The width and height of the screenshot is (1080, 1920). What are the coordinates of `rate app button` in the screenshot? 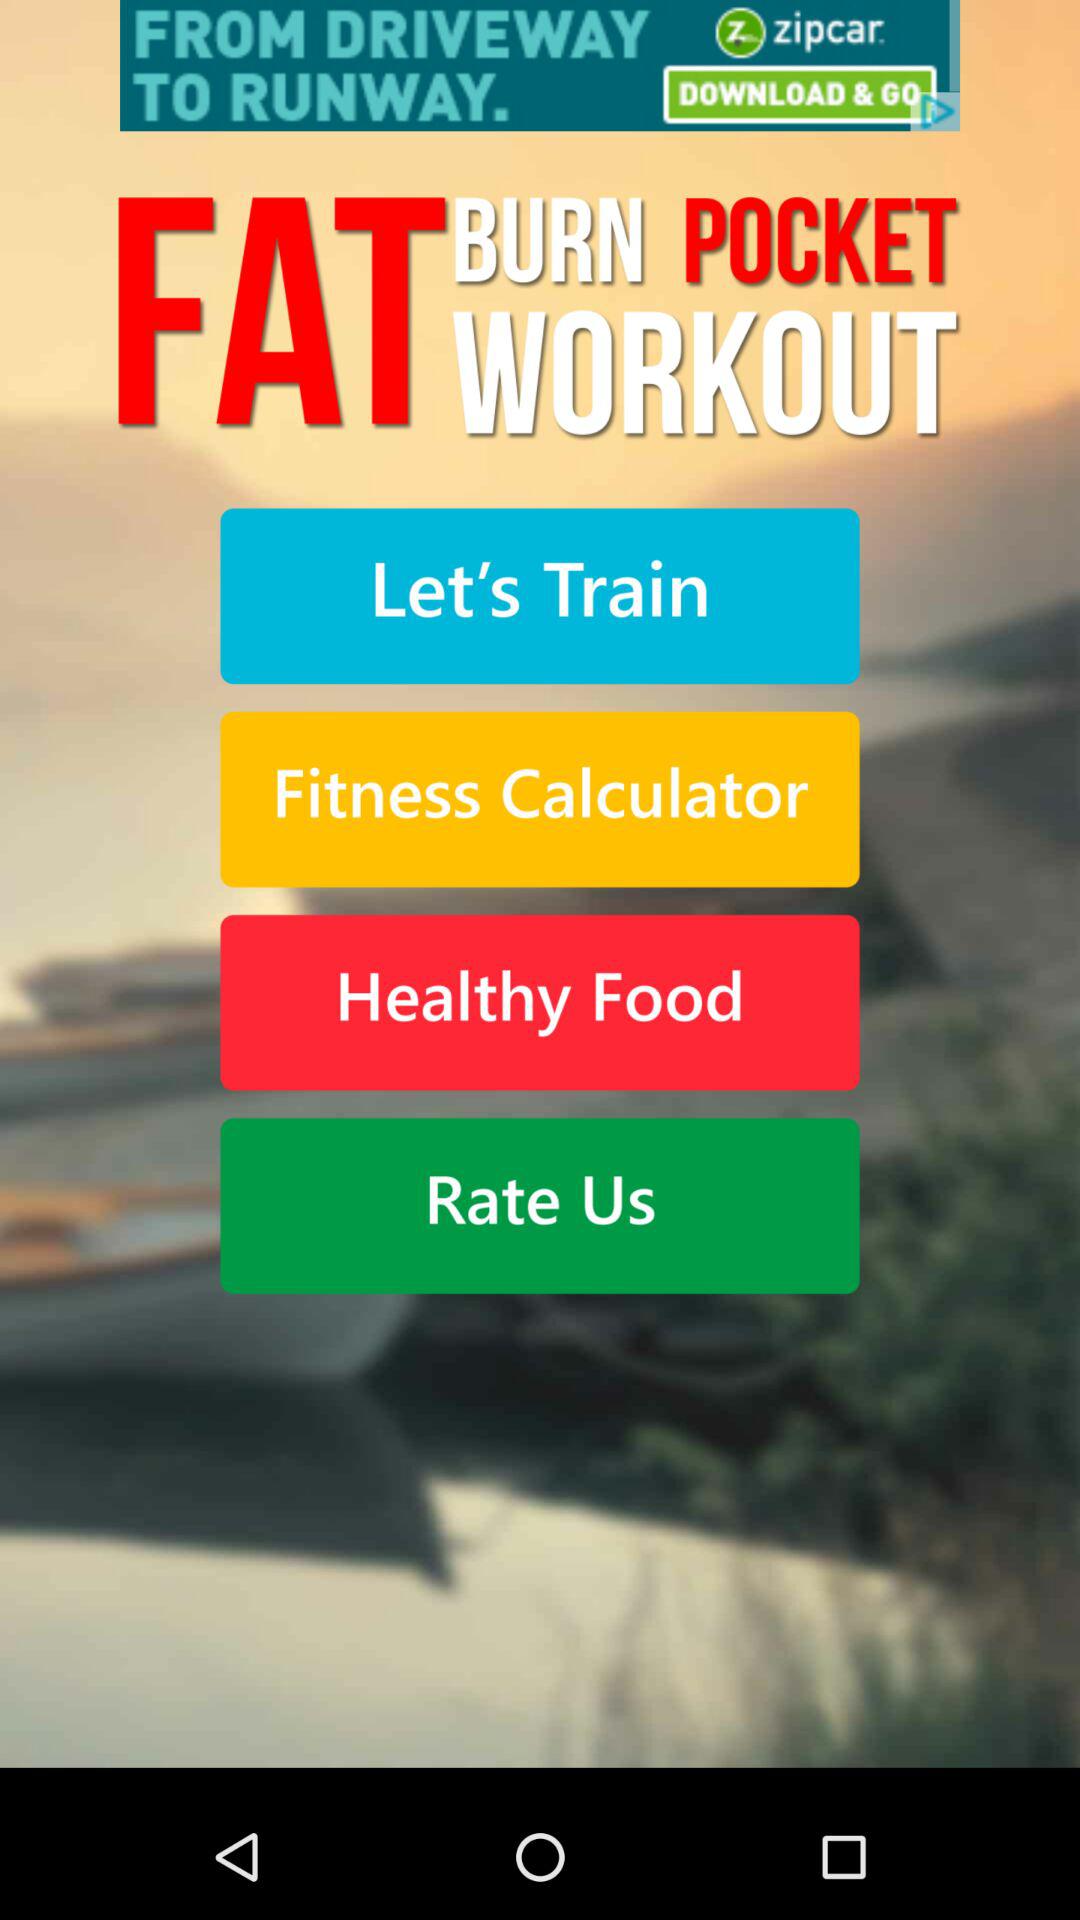 It's located at (540, 1206).